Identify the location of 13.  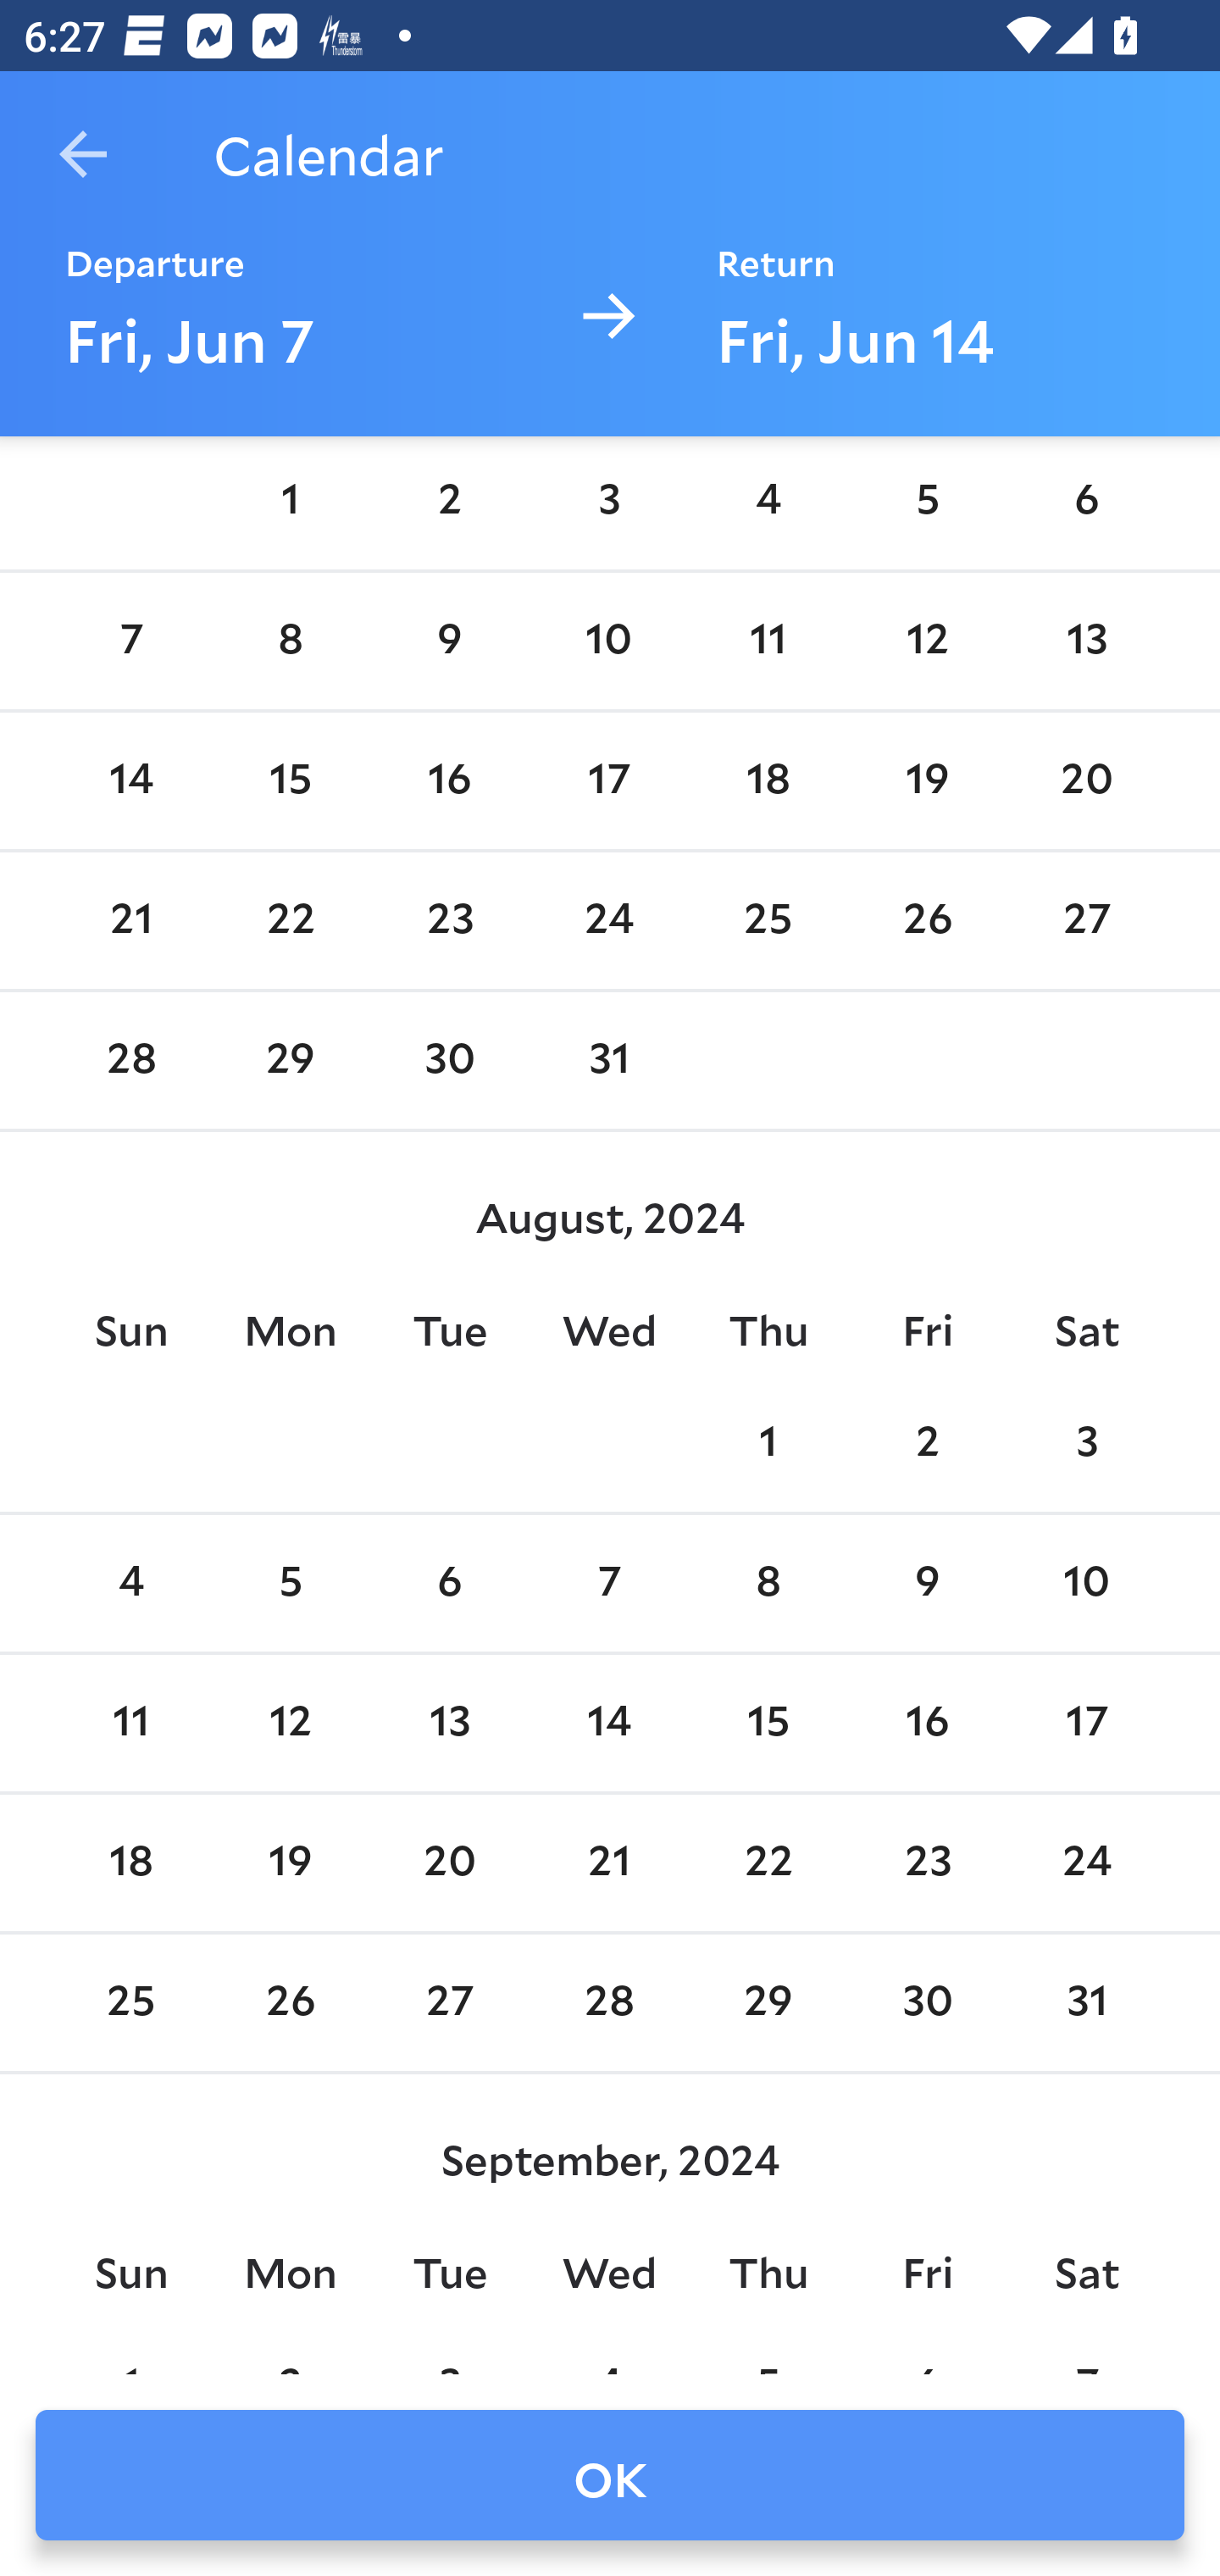
(1086, 641).